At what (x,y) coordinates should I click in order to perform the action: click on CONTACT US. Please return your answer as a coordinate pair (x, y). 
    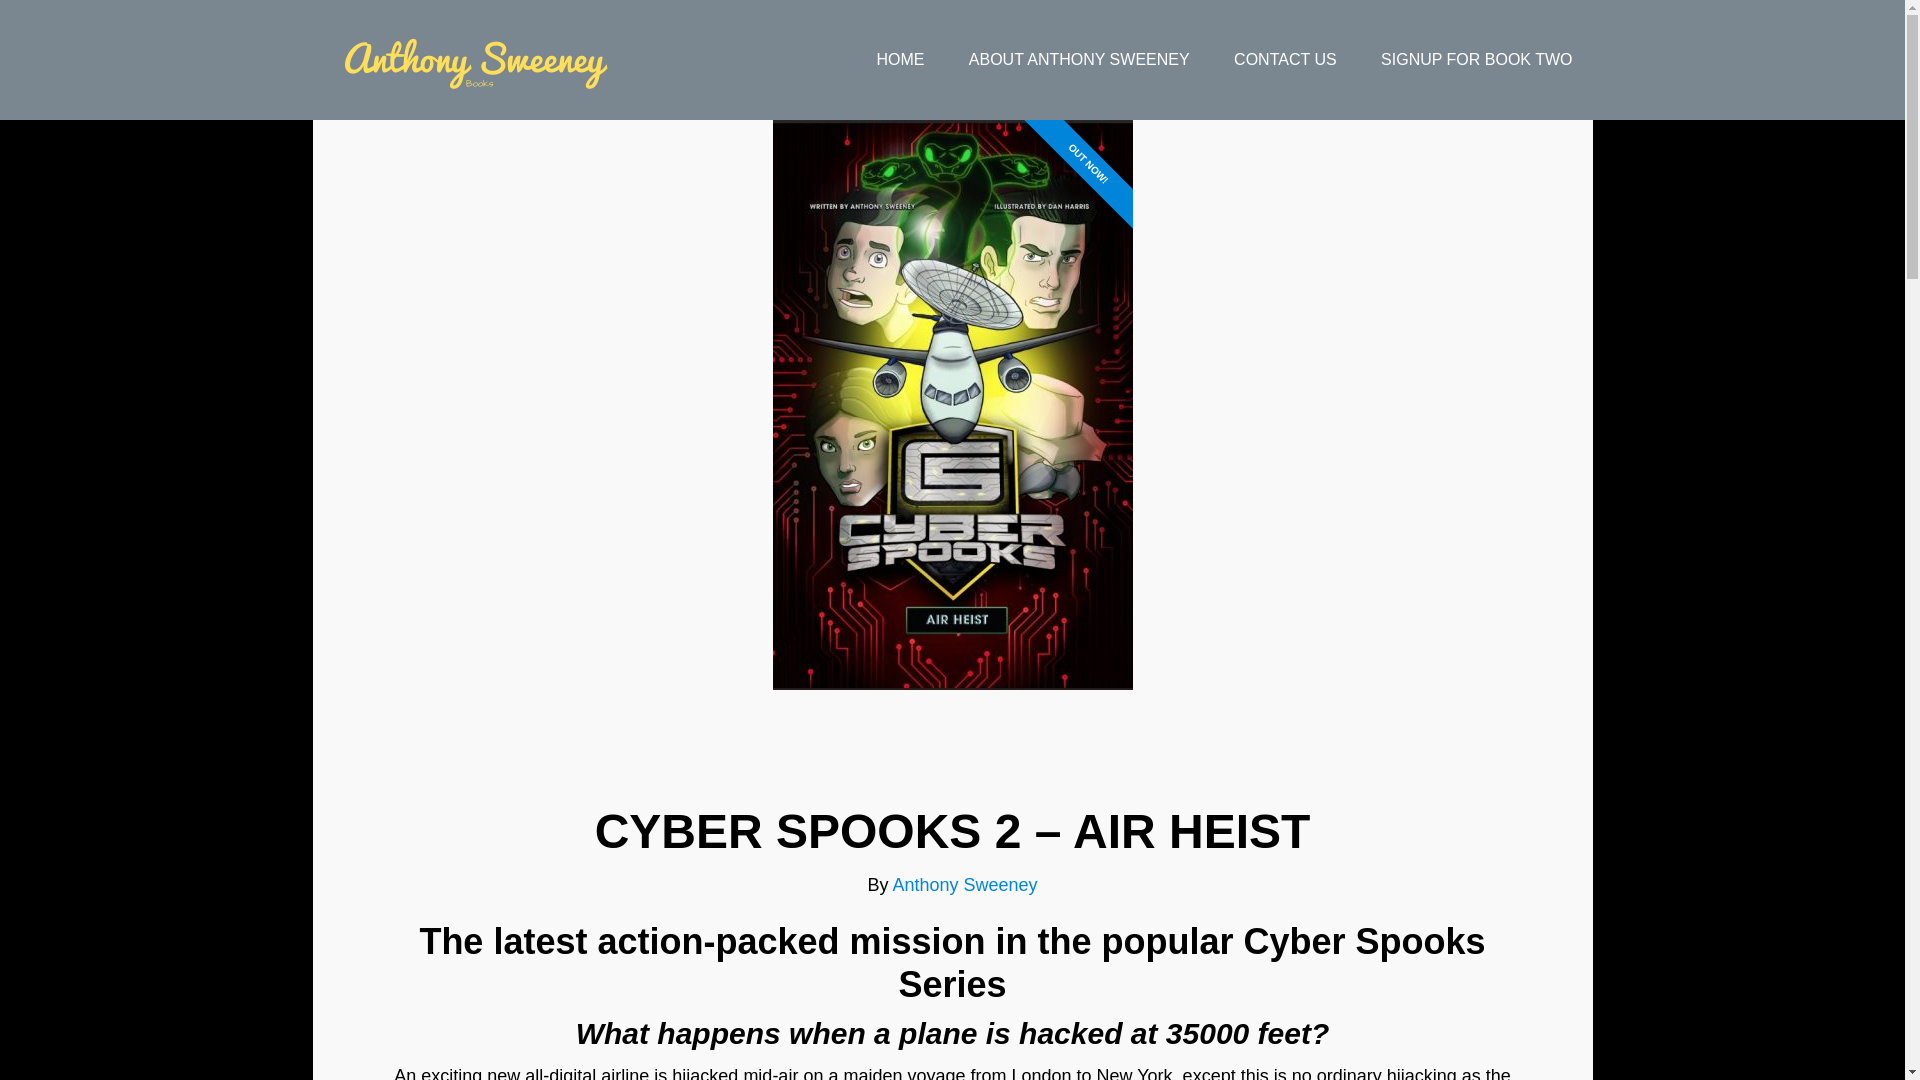
    Looking at the image, I should click on (1285, 60).